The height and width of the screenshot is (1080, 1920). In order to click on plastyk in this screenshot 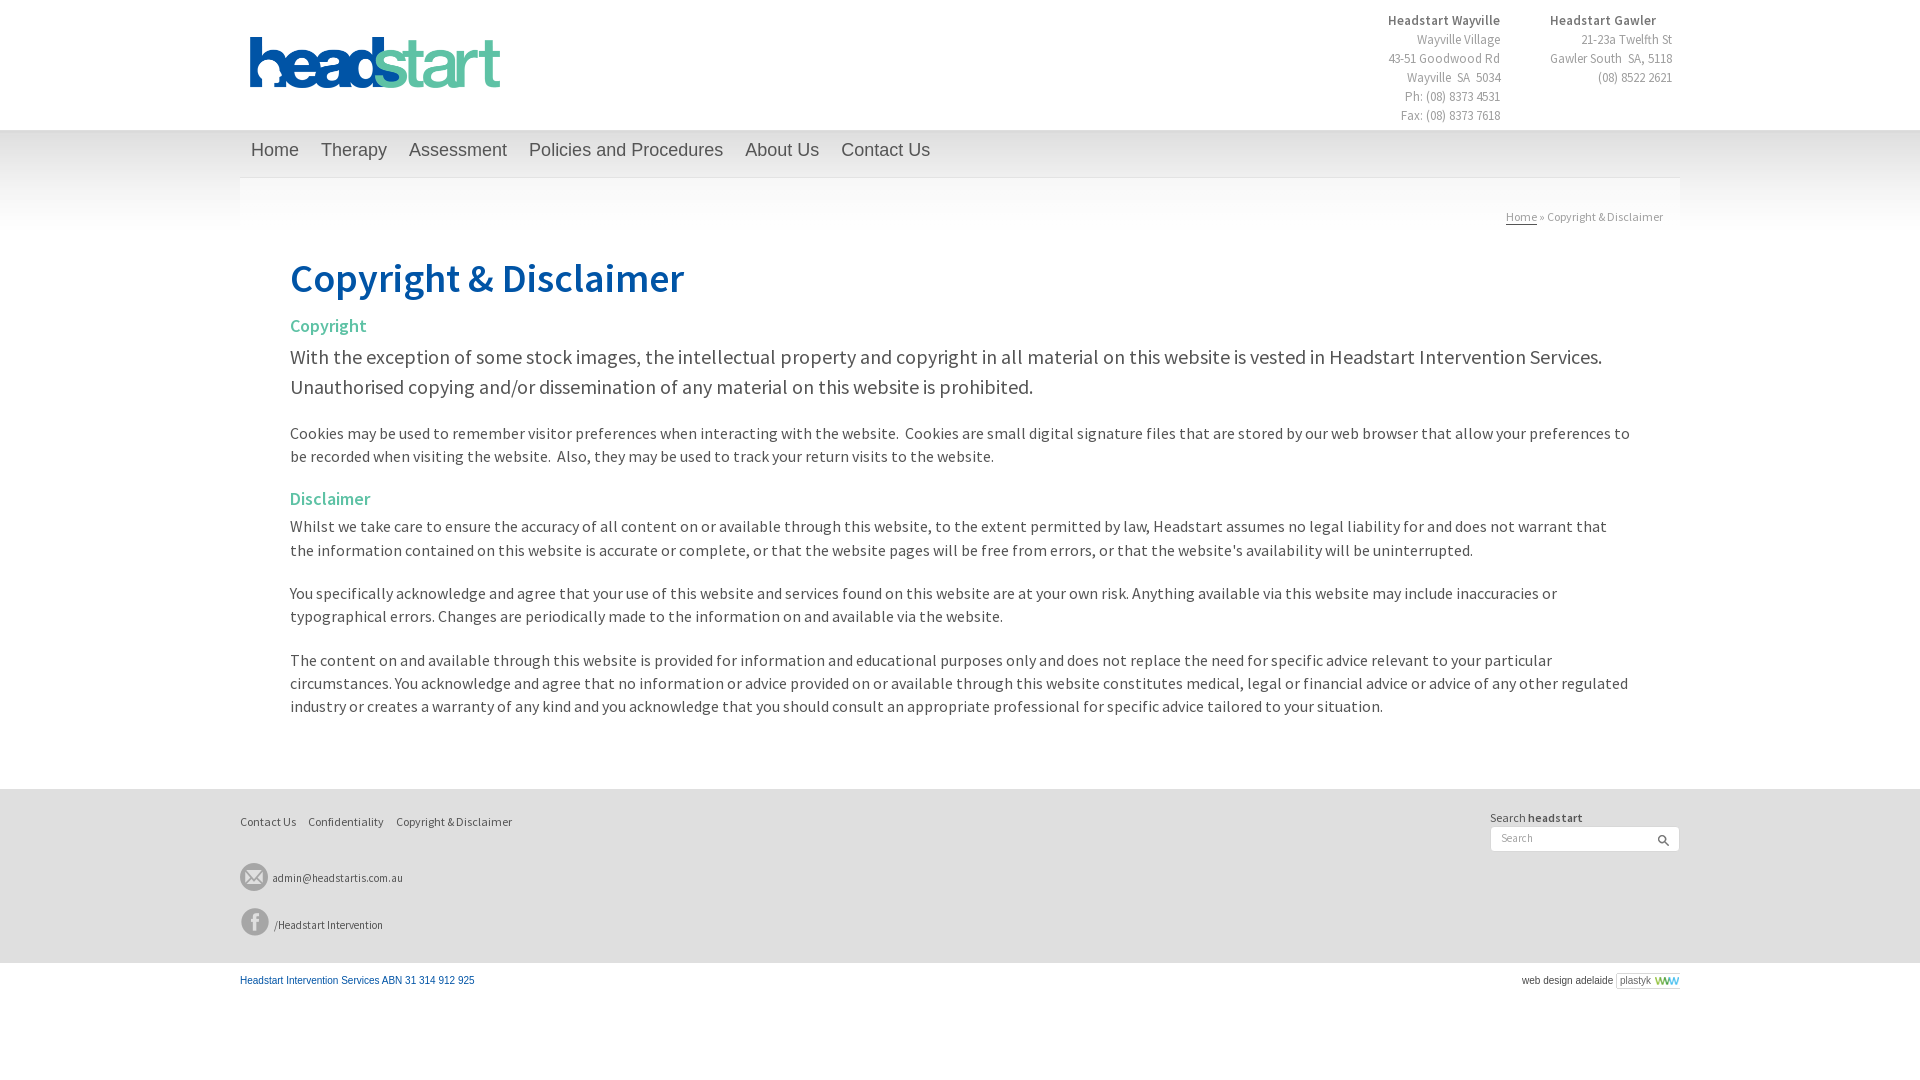, I will do `click(1648, 981)`.